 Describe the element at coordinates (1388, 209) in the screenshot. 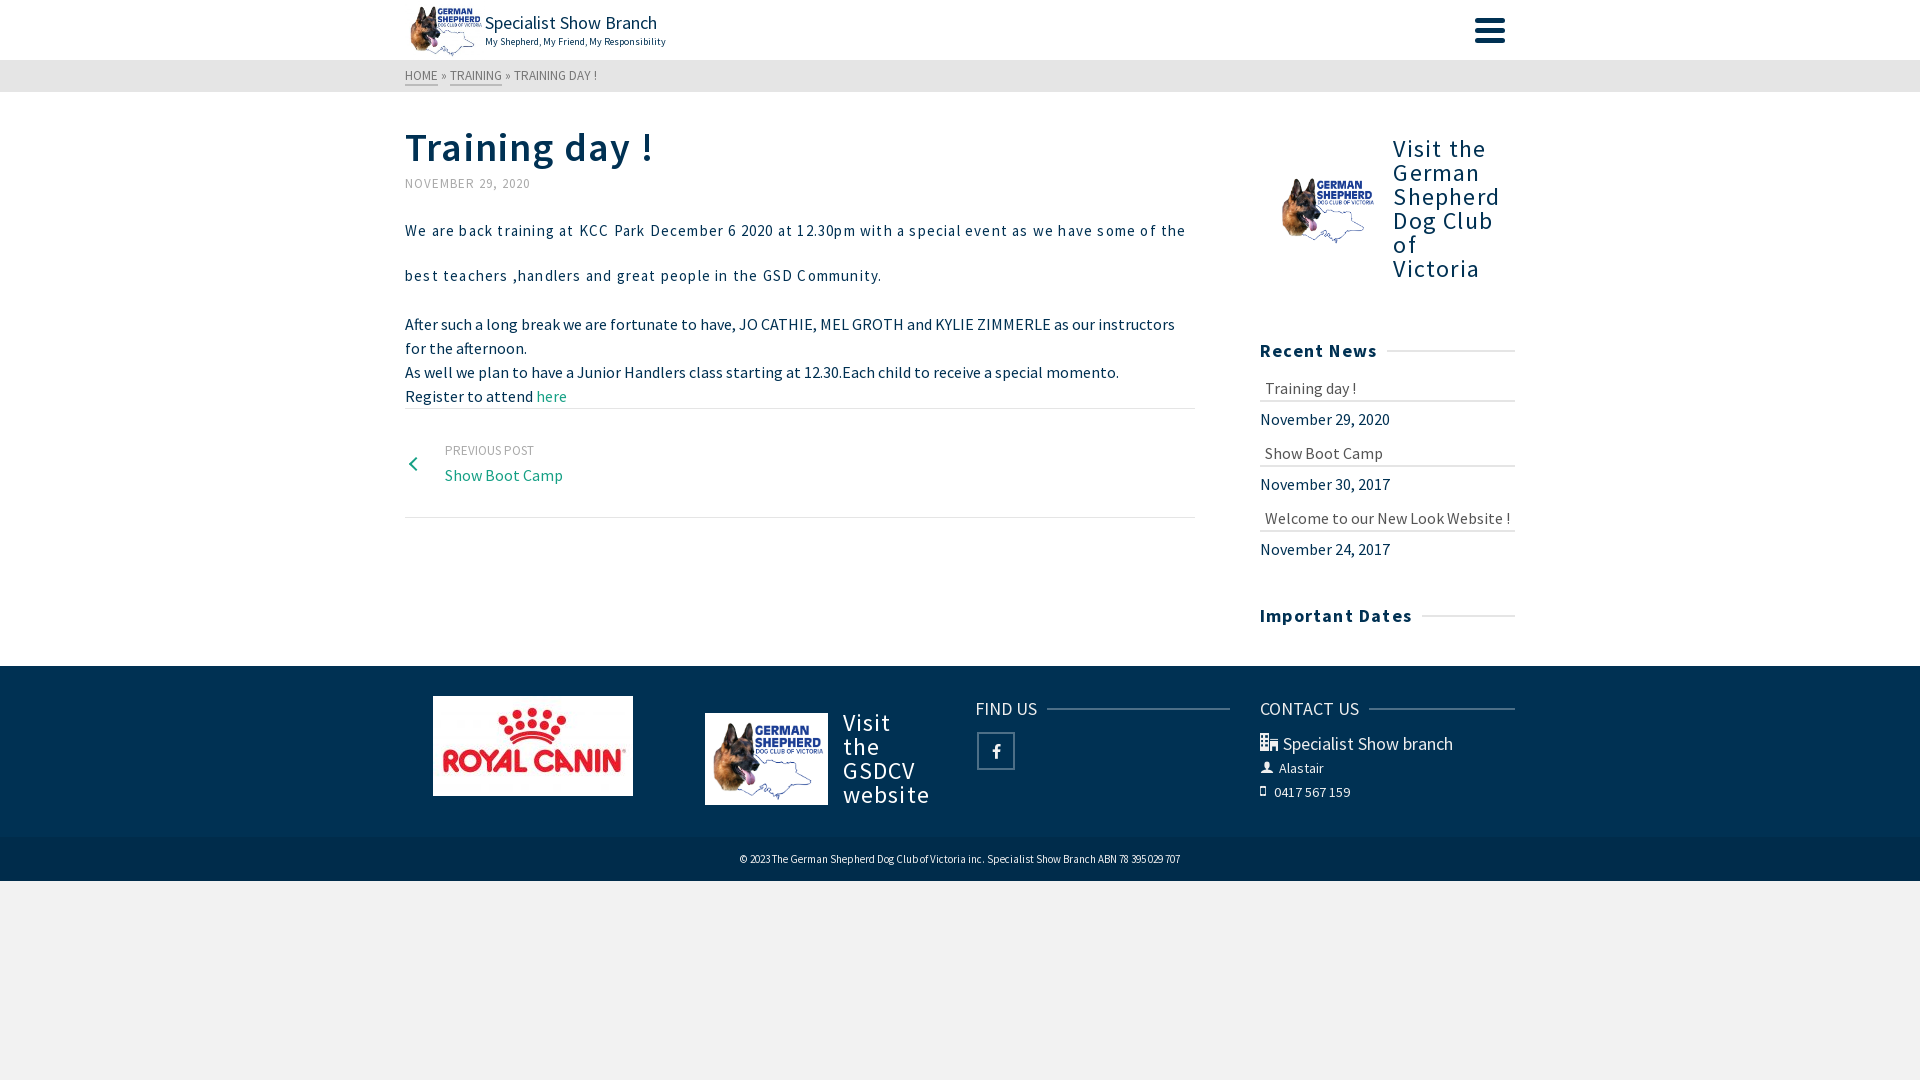

I see `Visit the German Shepherd Dog Club of Victoria` at that location.